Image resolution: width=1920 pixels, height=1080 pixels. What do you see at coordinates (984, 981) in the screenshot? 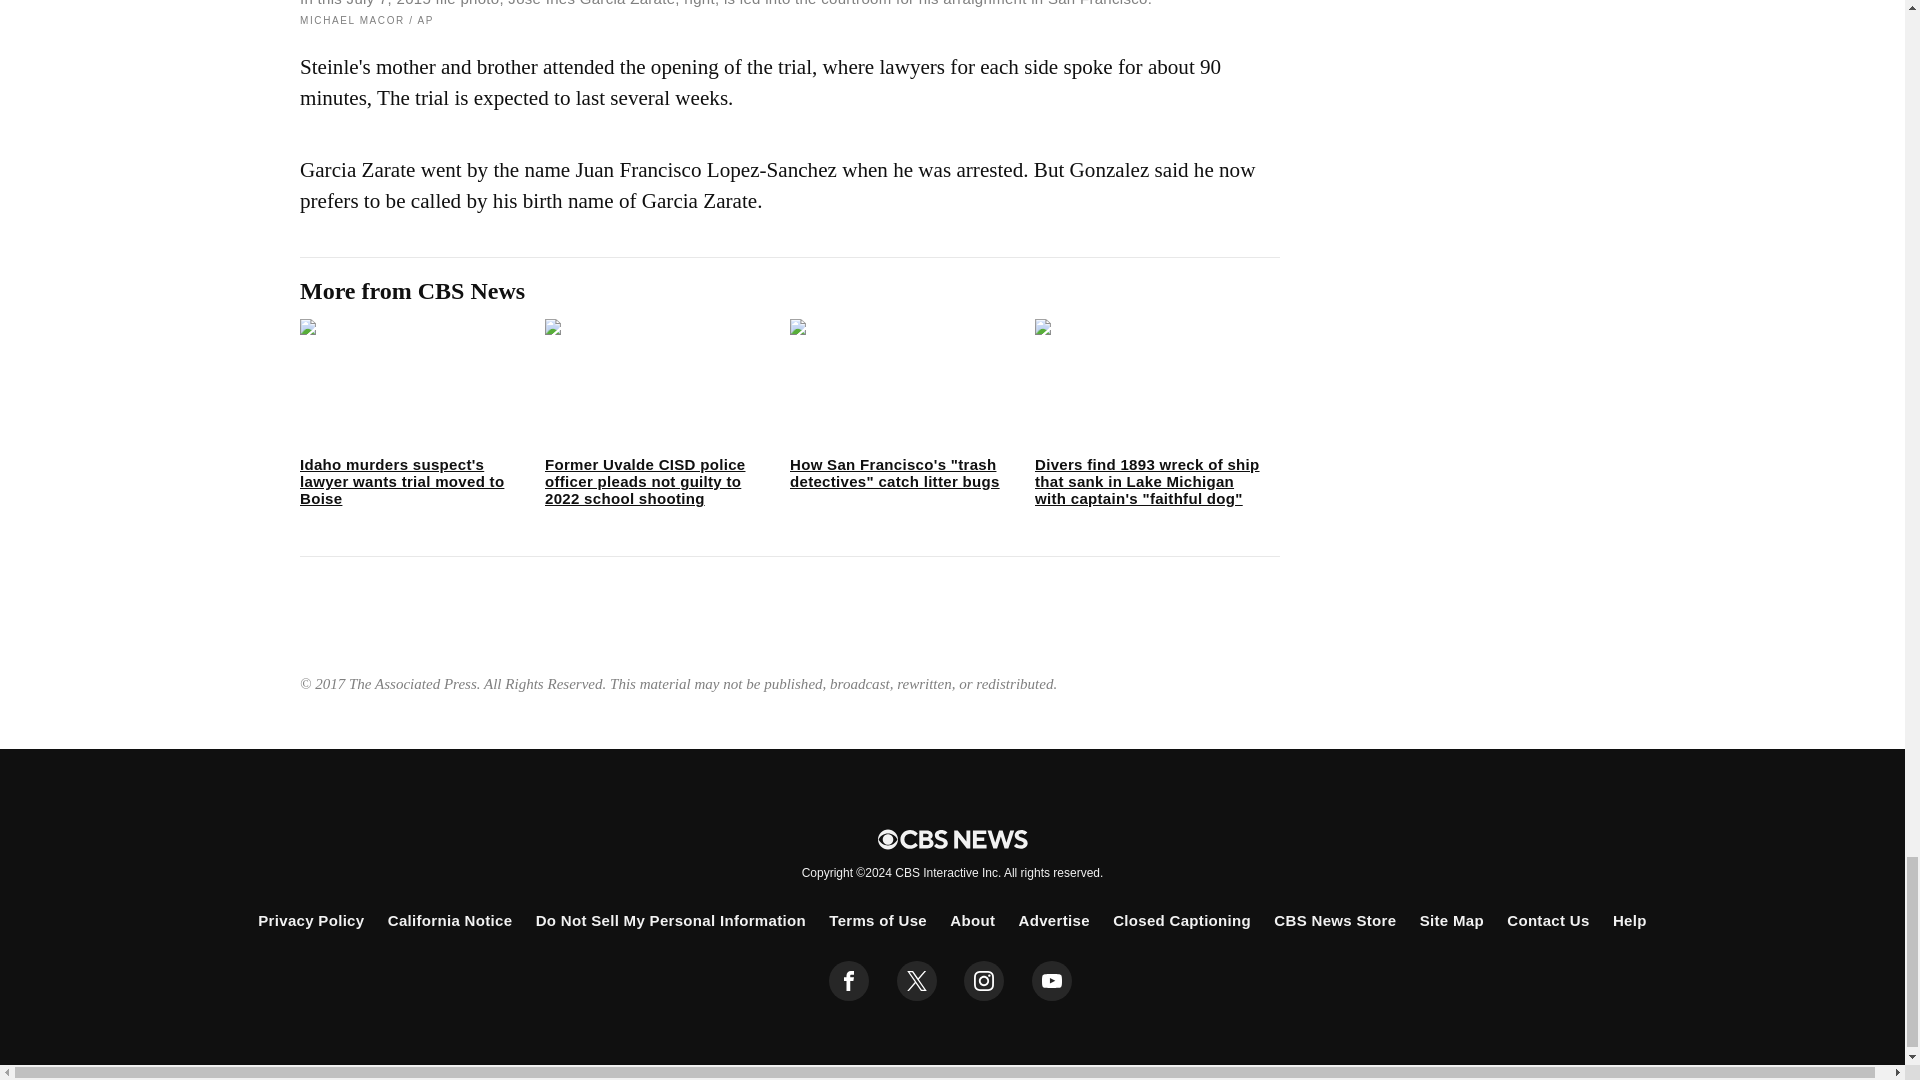
I see `instagram` at bounding box center [984, 981].